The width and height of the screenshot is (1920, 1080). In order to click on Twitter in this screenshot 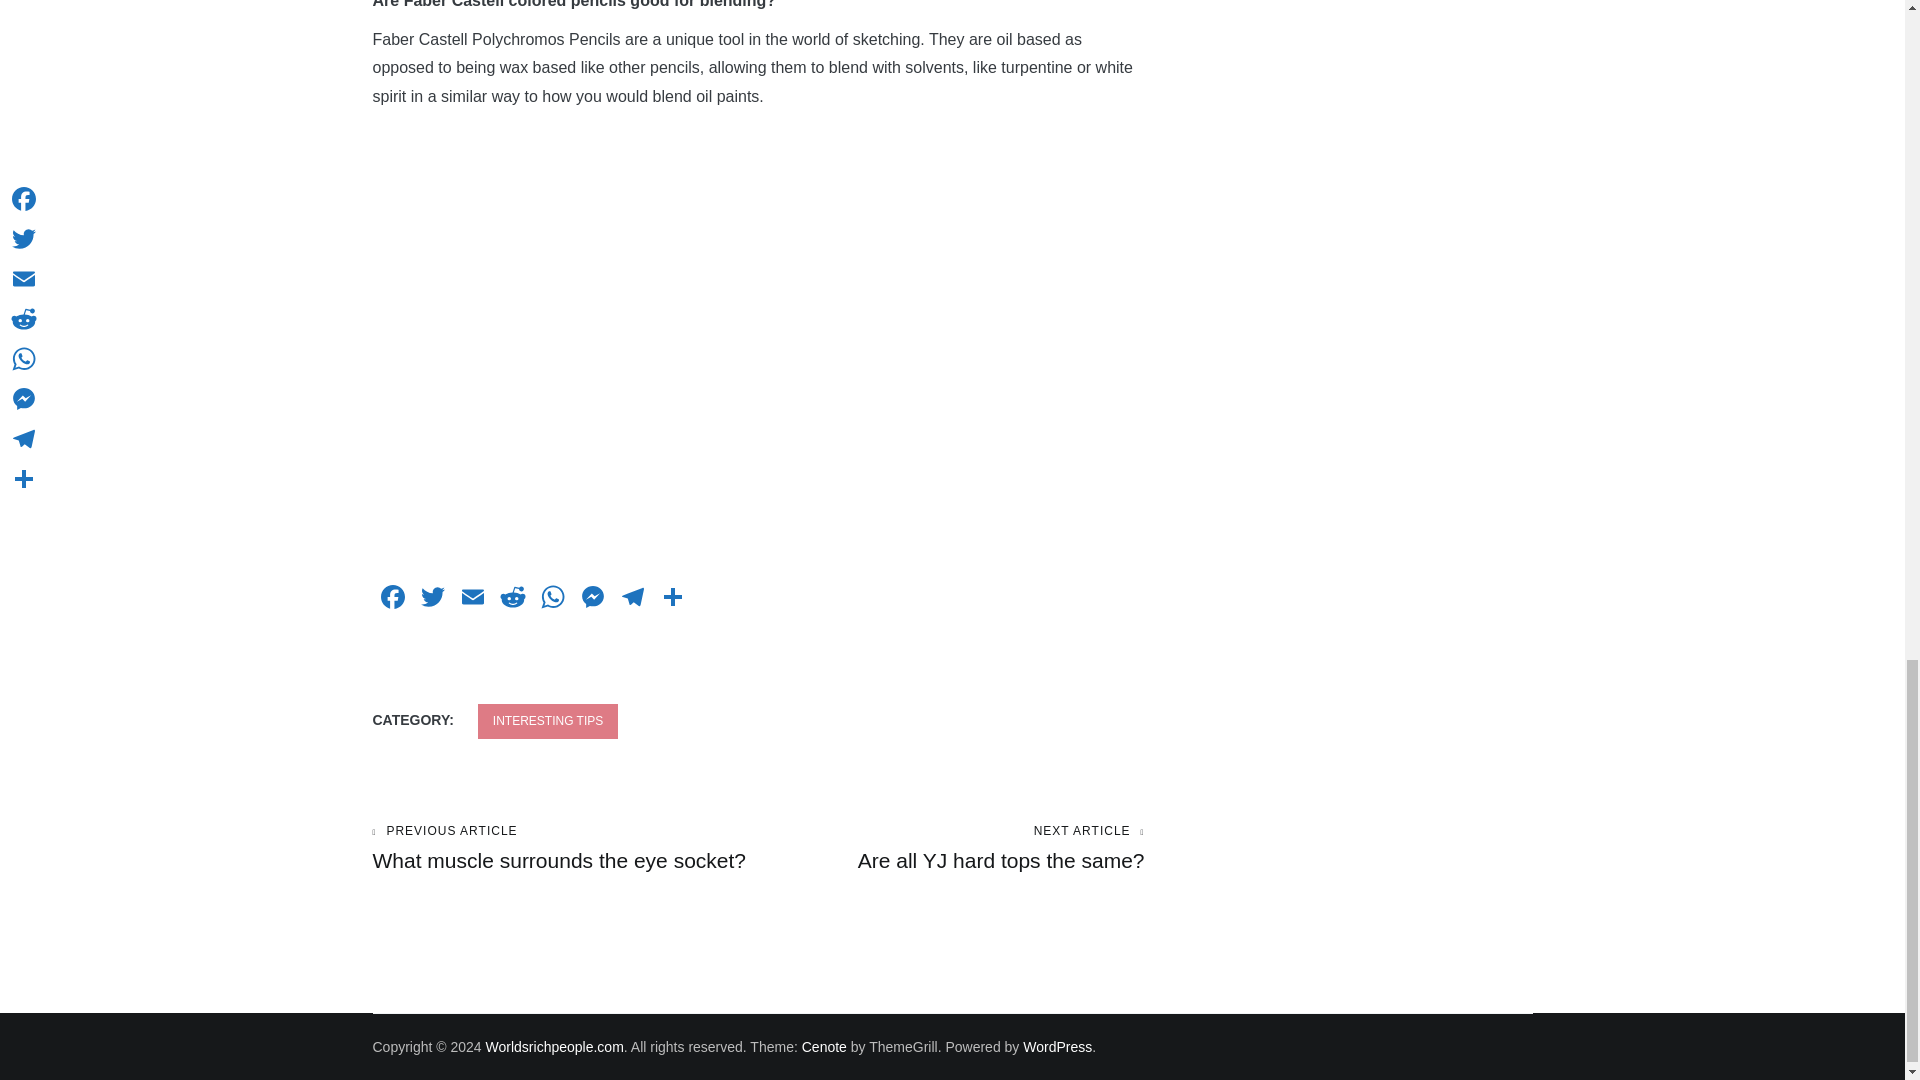, I will do `click(548, 721)`.